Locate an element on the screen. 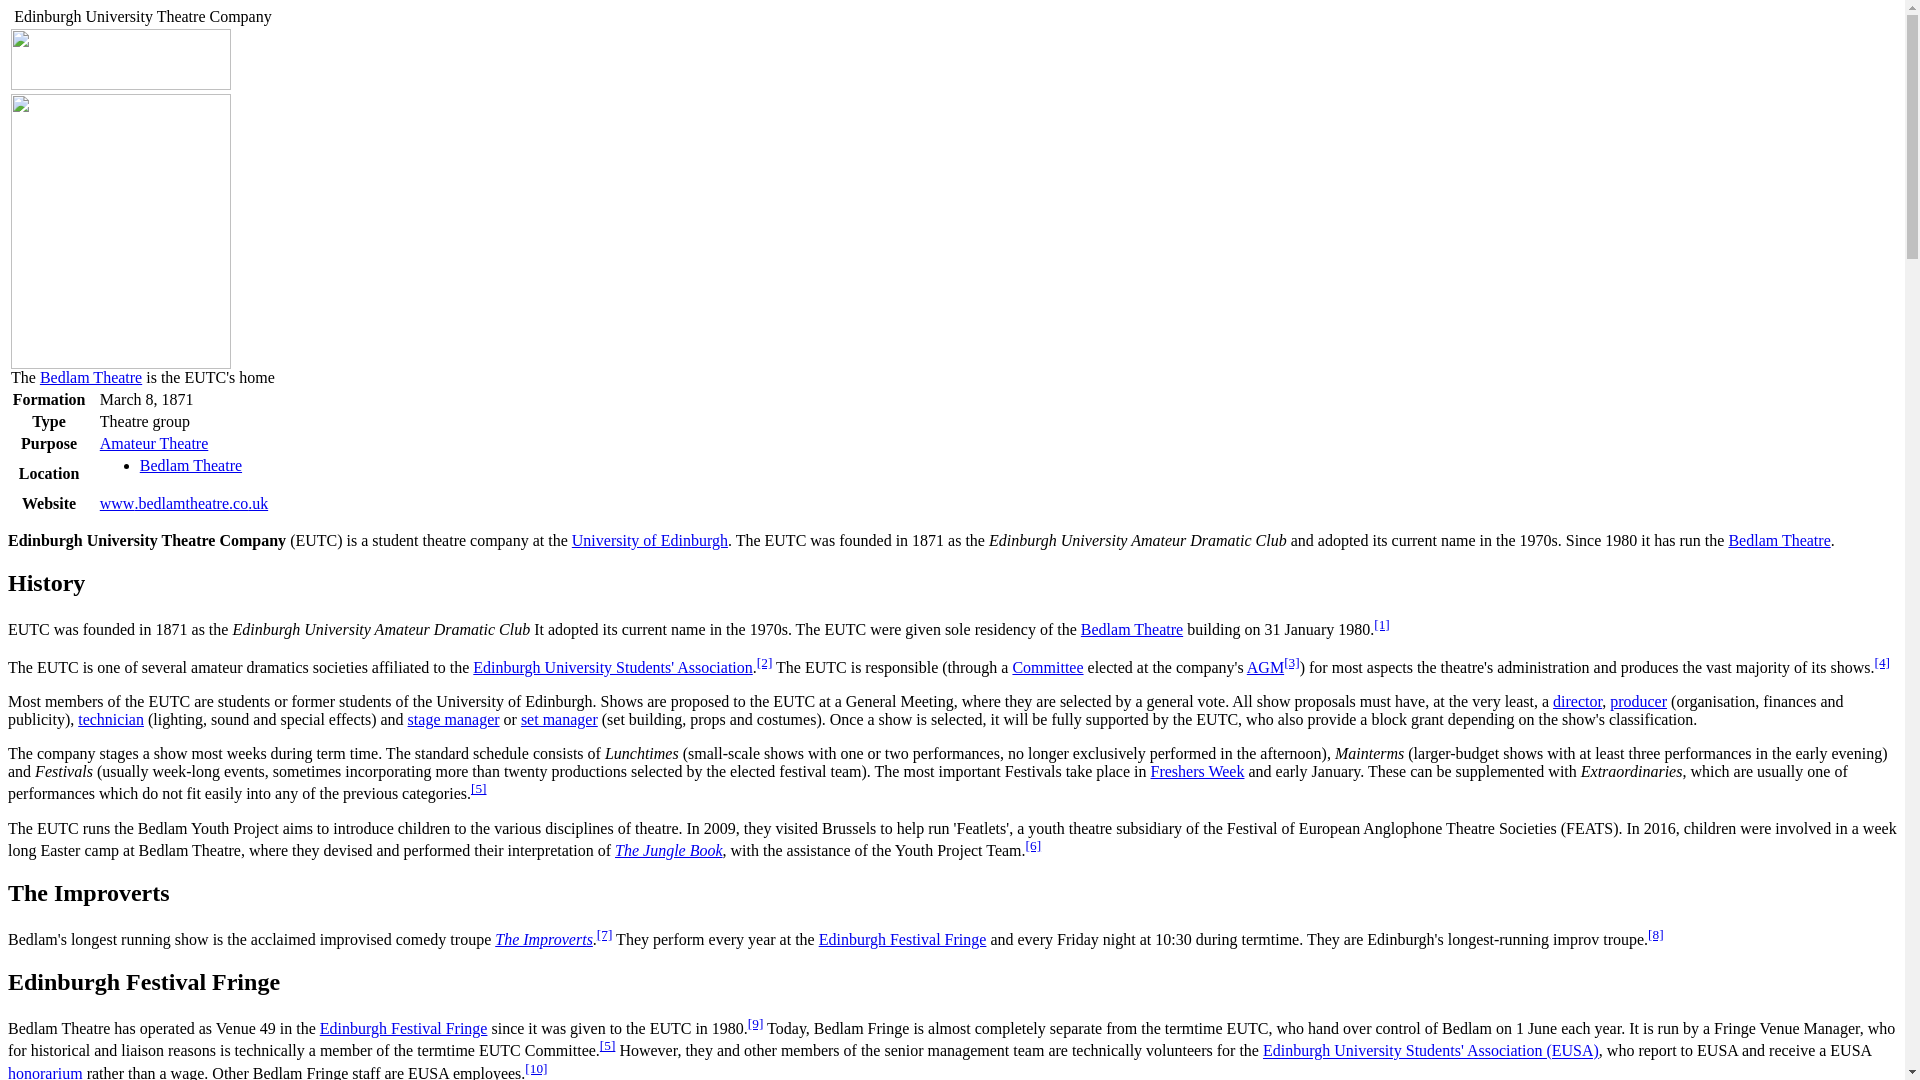  director is located at coordinates (1577, 701).